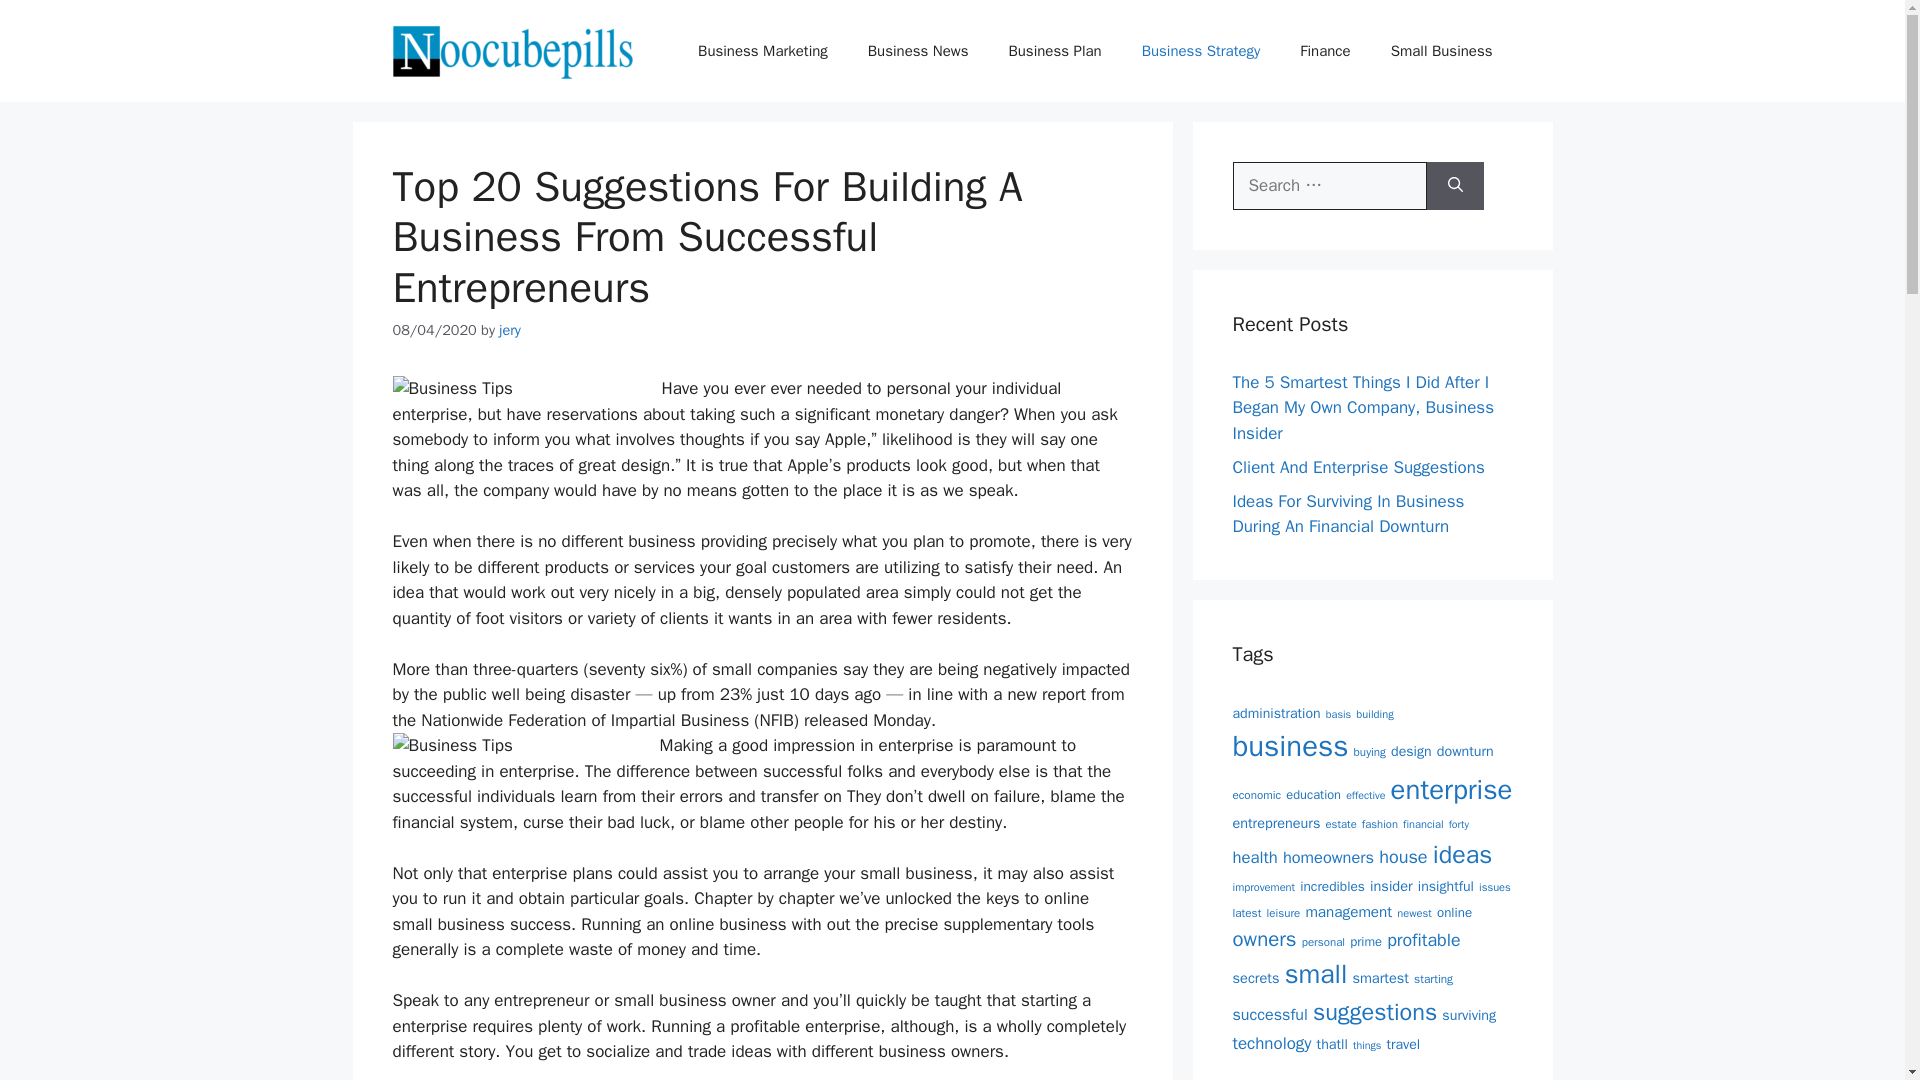 The height and width of the screenshot is (1080, 1920). I want to click on administration, so click(1276, 713).